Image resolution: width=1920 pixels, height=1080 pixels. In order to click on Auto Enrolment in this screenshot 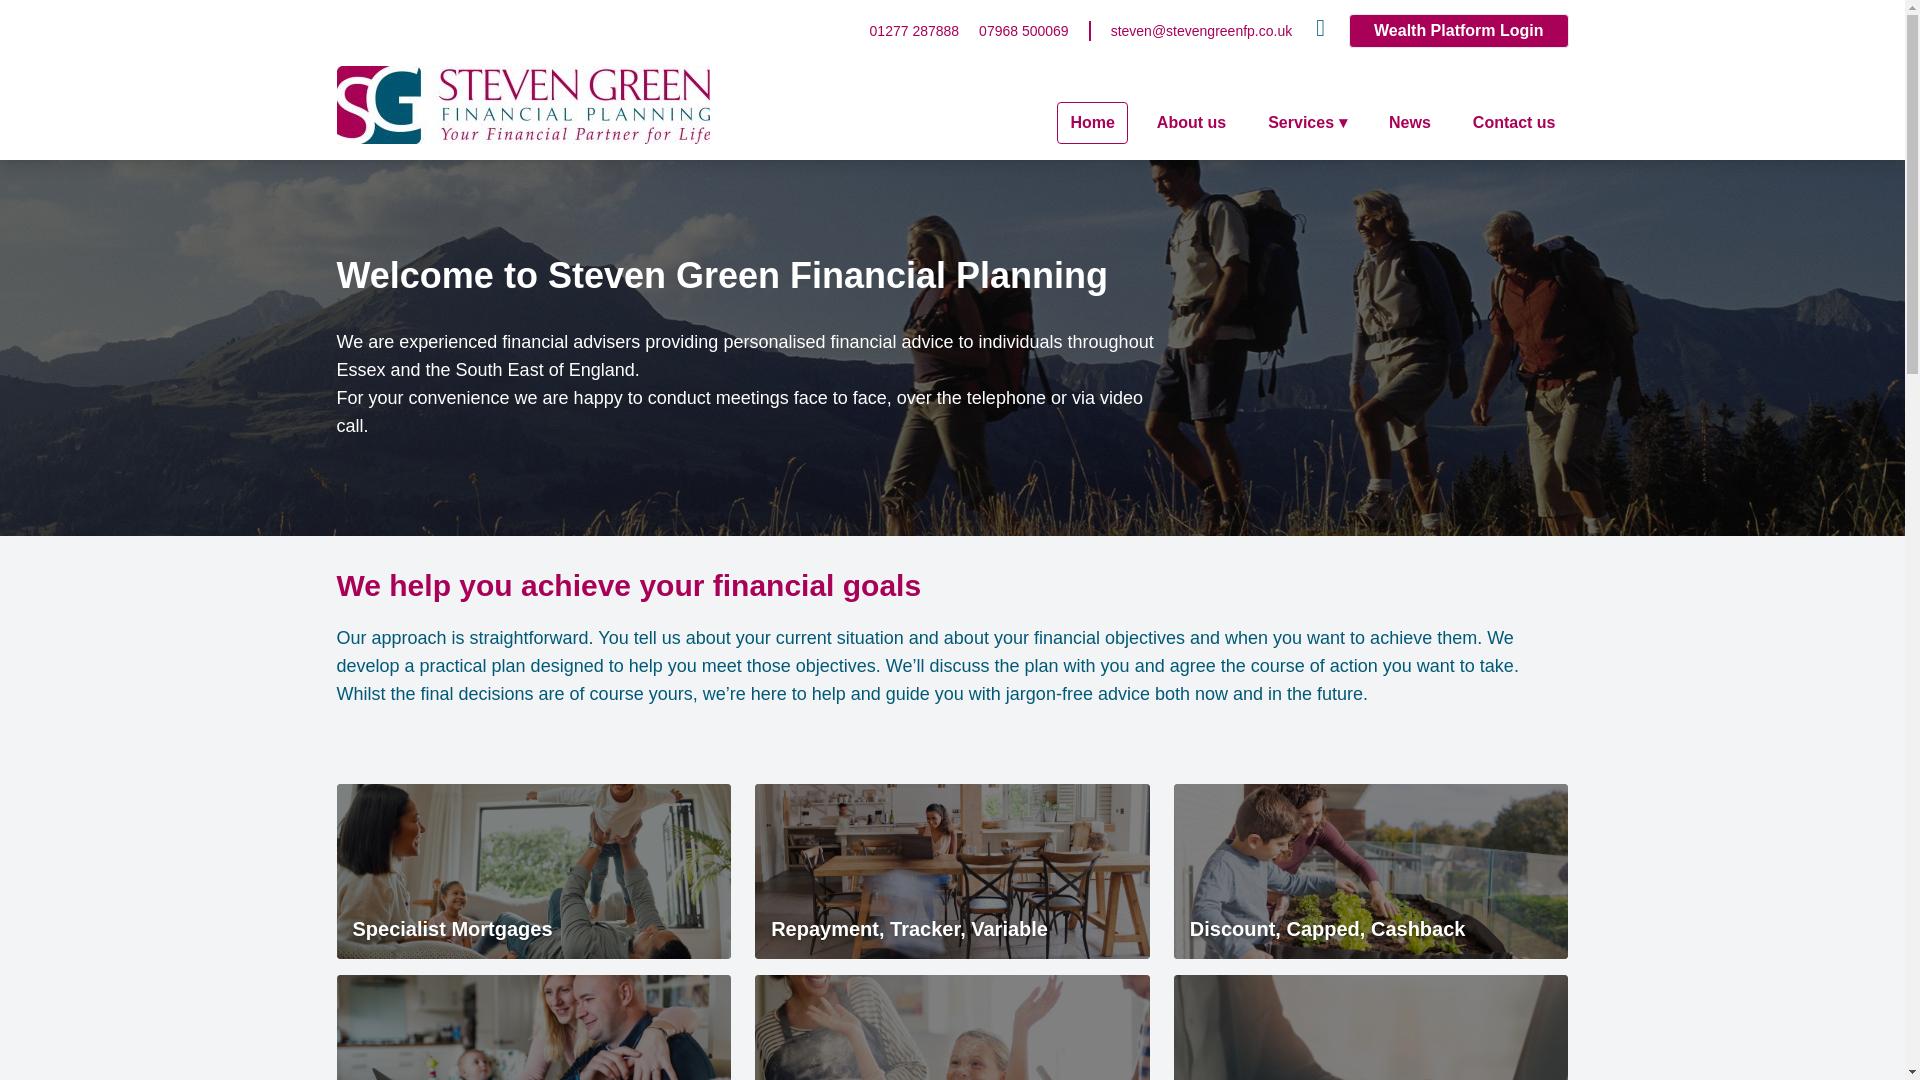, I will do `click(1370, 1028)`.